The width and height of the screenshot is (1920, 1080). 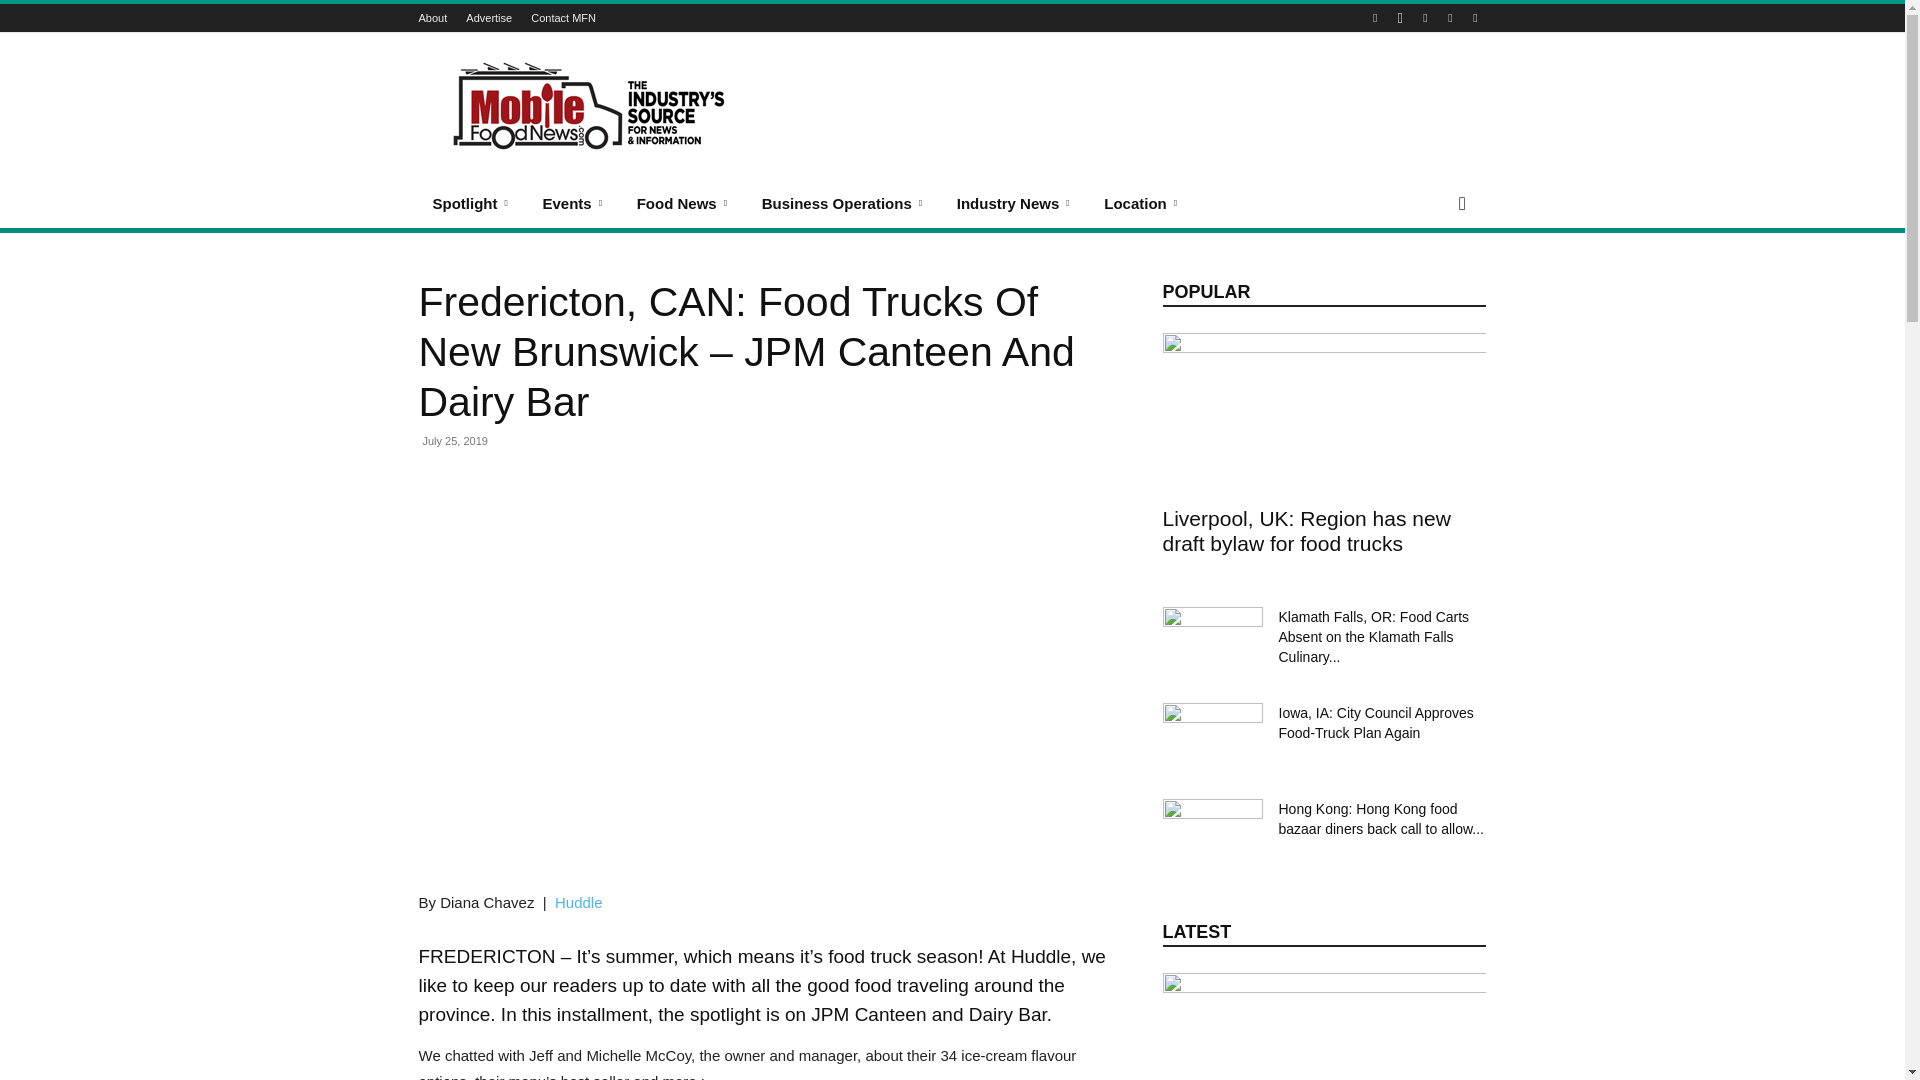 What do you see at coordinates (432, 17) in the screenshot?
I see `About` at bounding box center [432, 17].